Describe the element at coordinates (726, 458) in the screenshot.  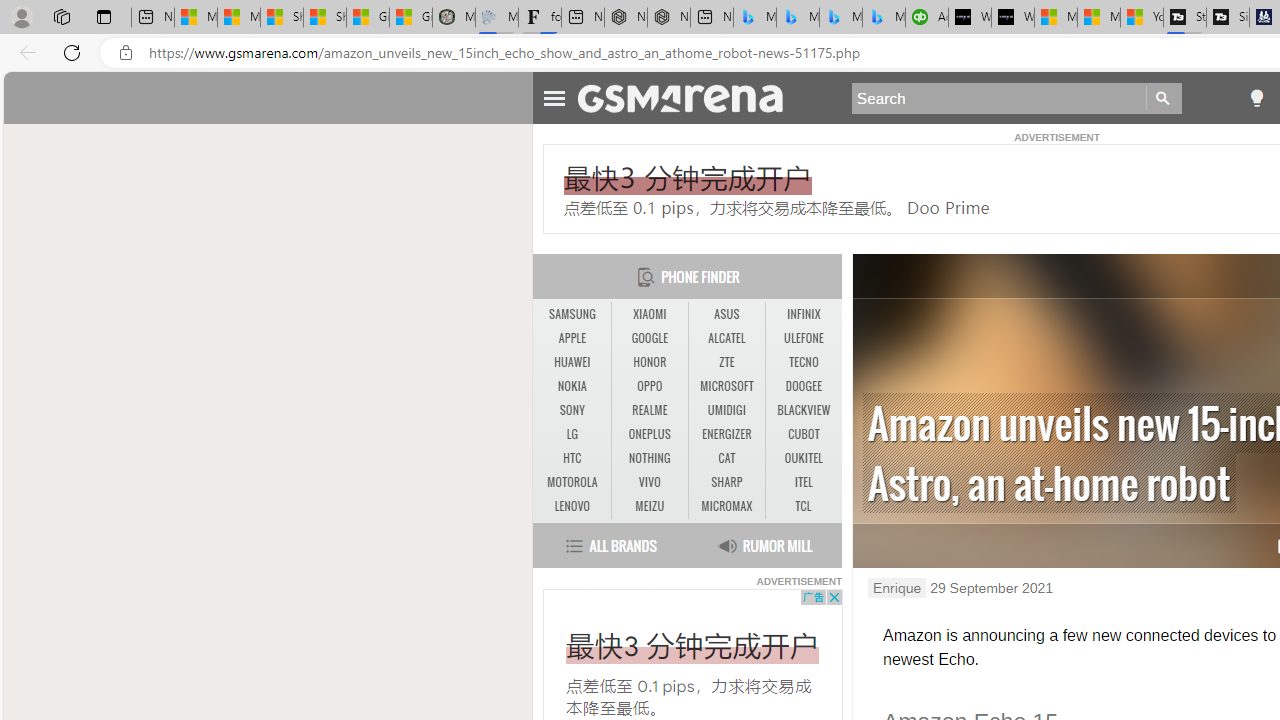
I see `CAT` at that location.